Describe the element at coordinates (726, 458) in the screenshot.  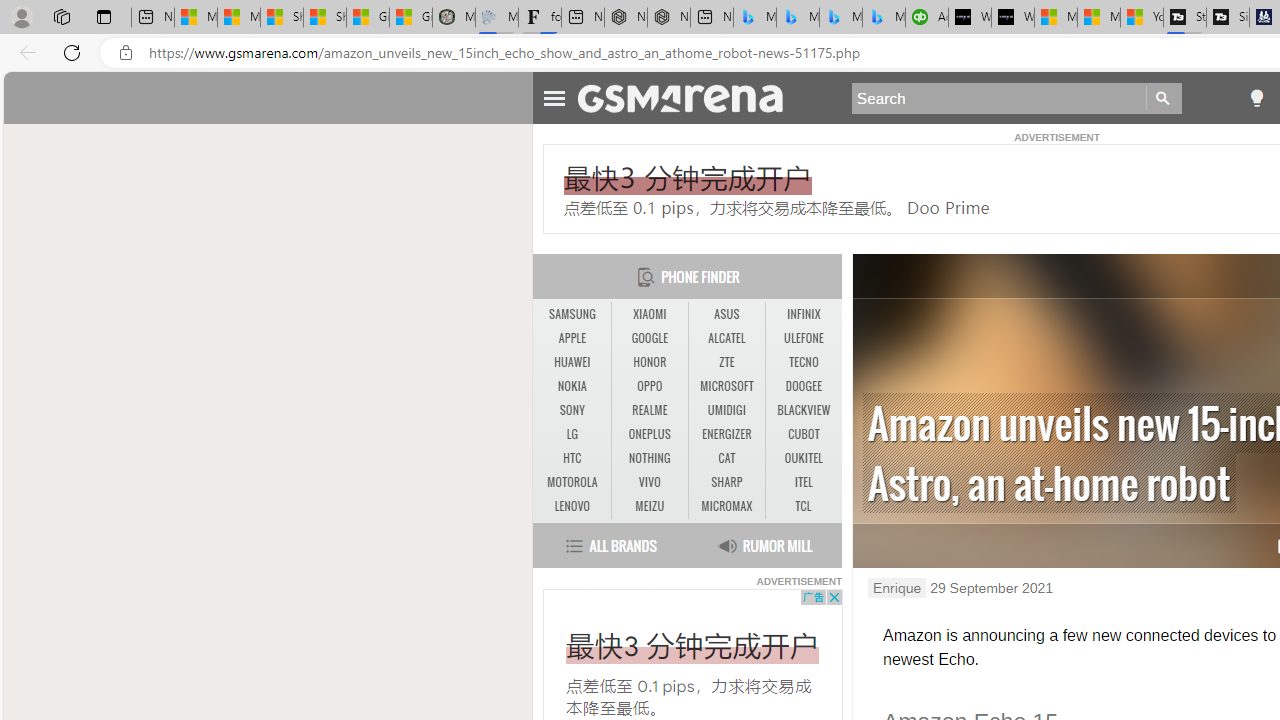
I see `CAT` at that location.